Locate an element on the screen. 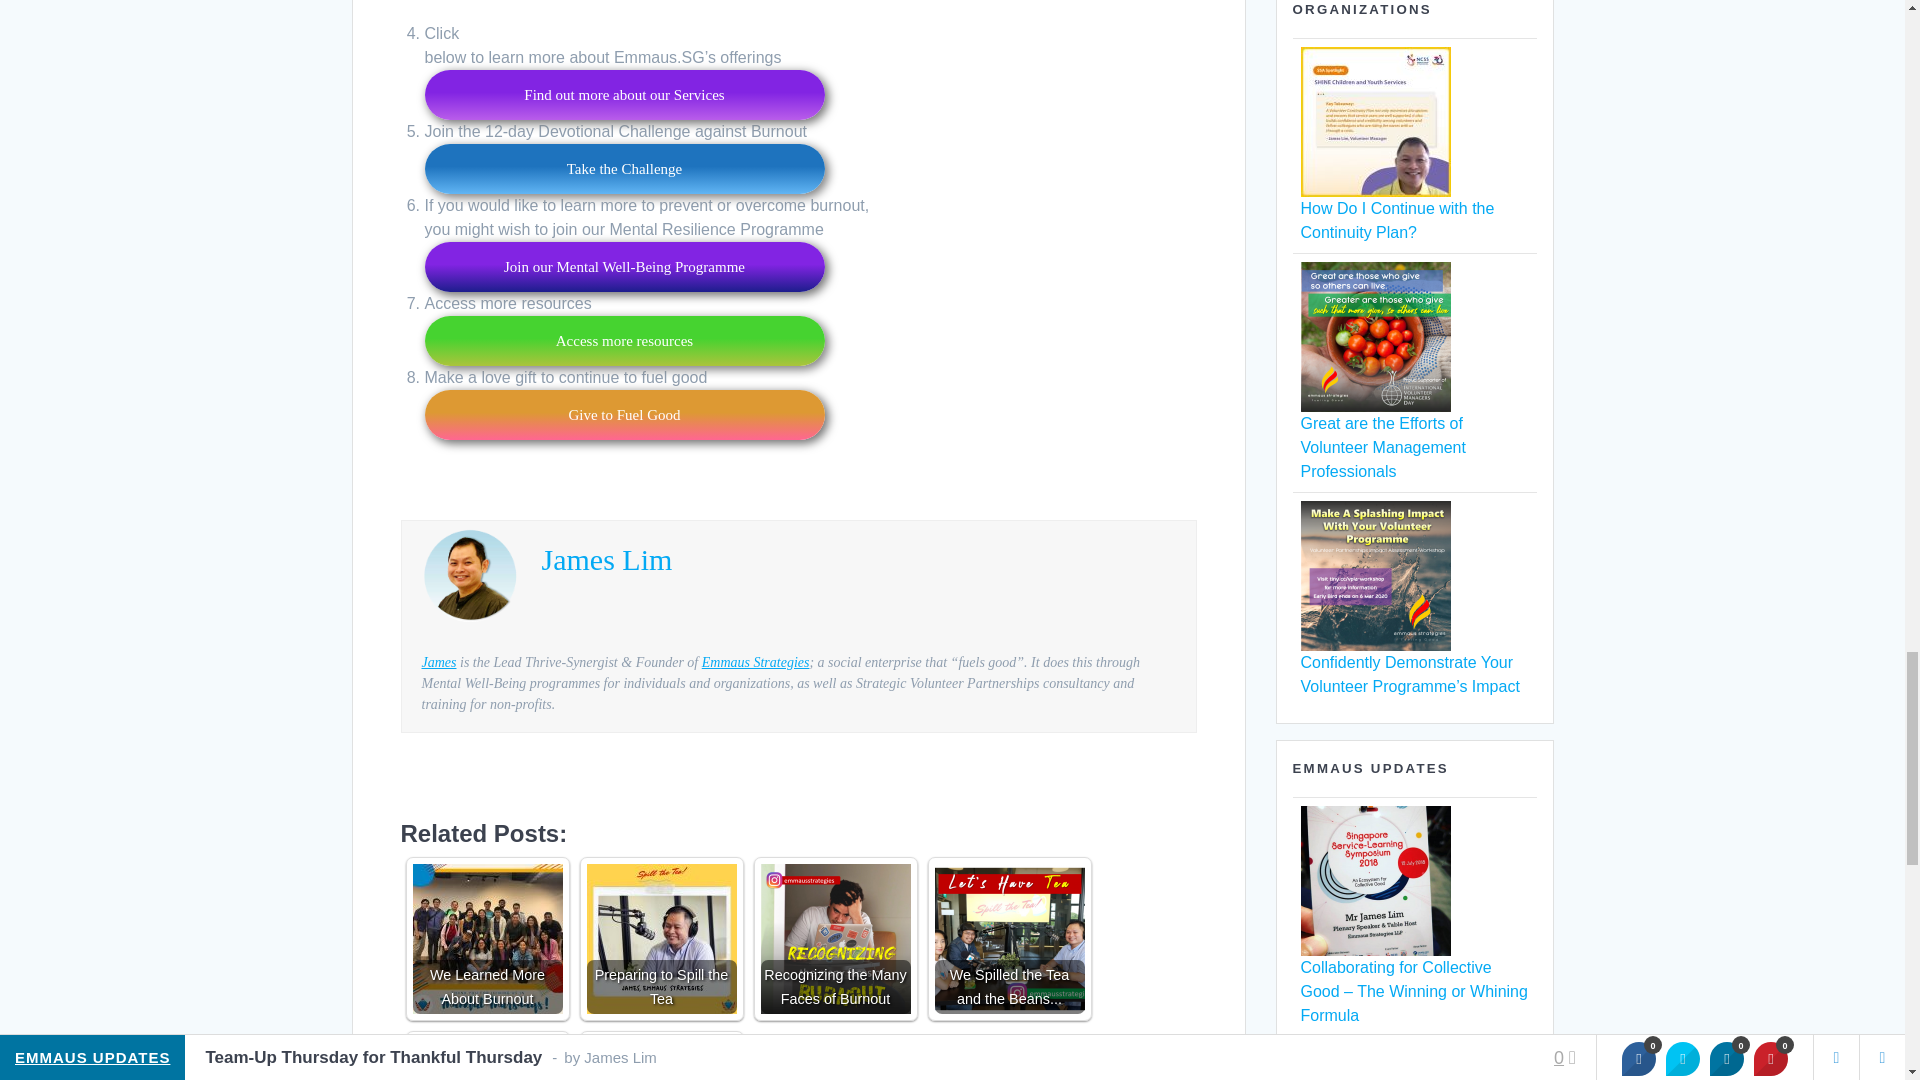 Image resolution: width=1920 pixels, height=1080 pixels. Take the Challenge is located at coordinates (624, 168).